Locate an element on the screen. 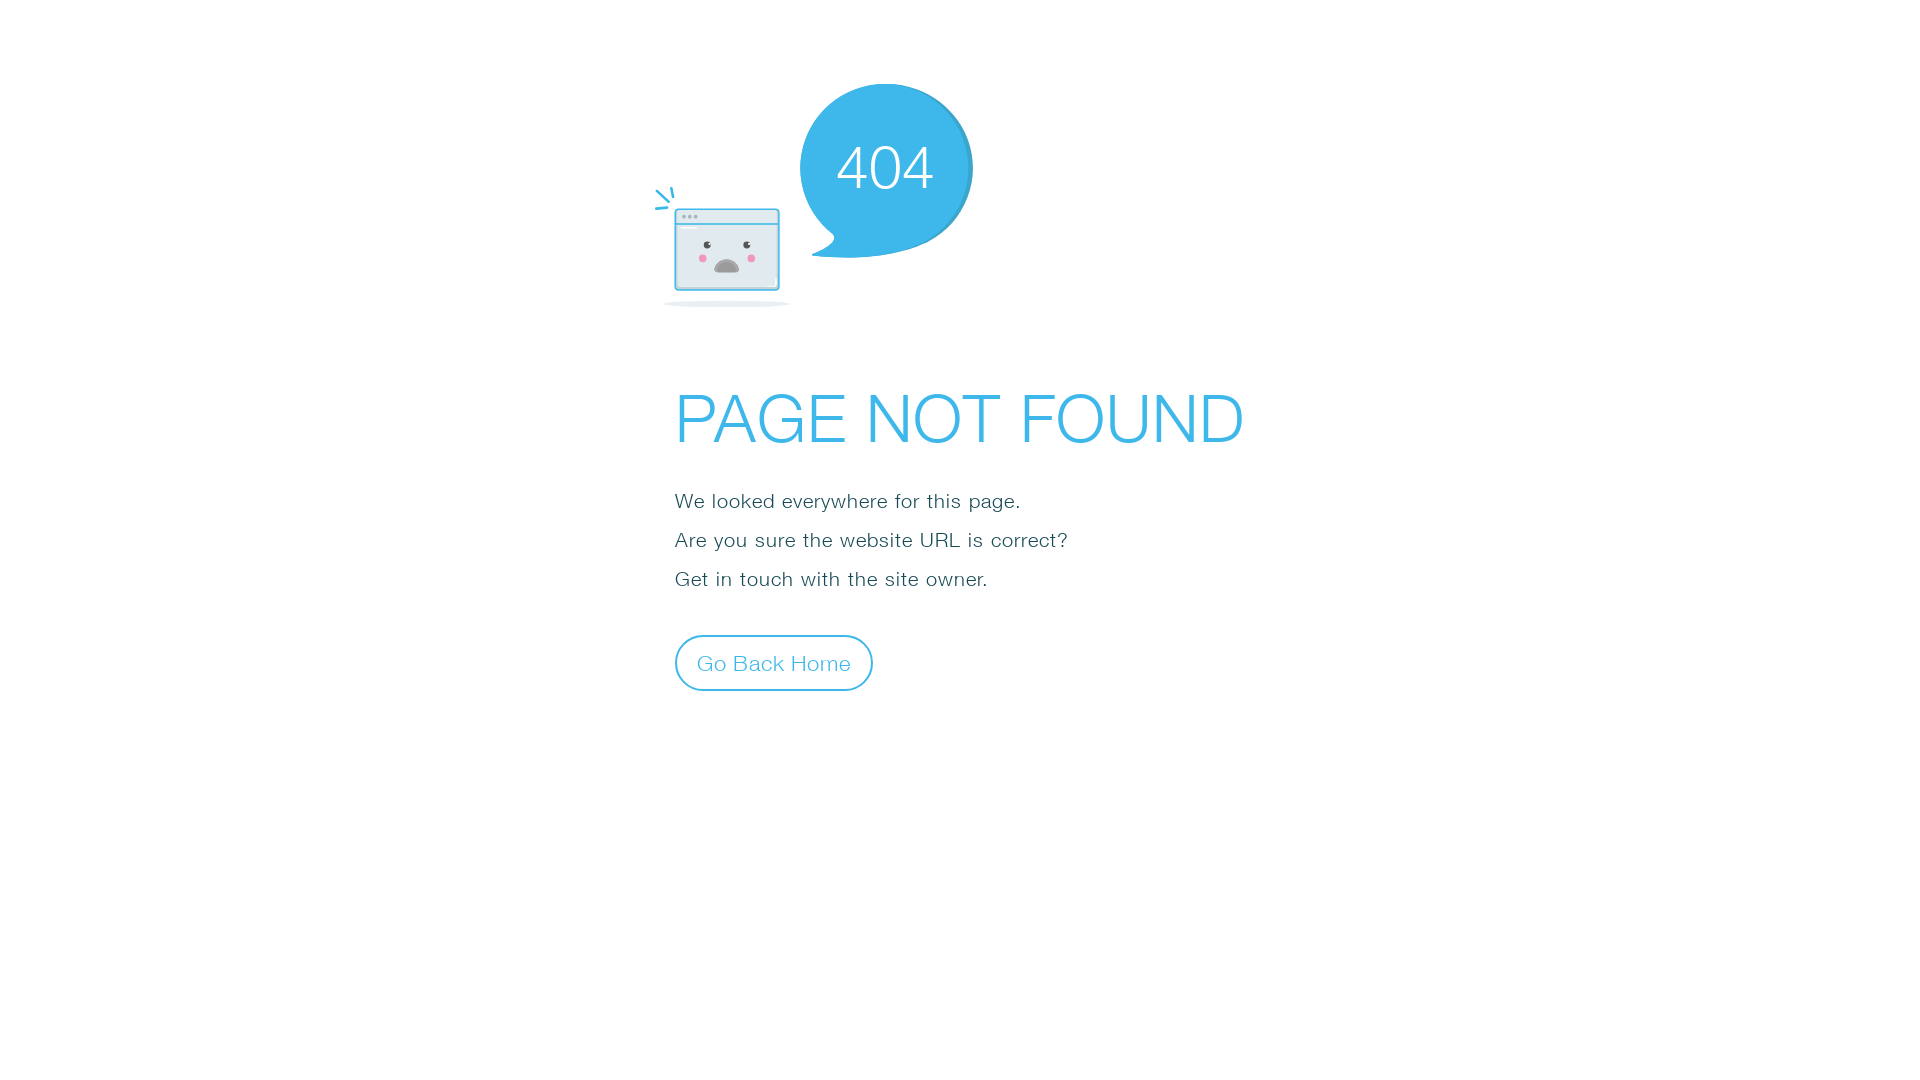  Go Back Home is located at coordinates (774, 662).